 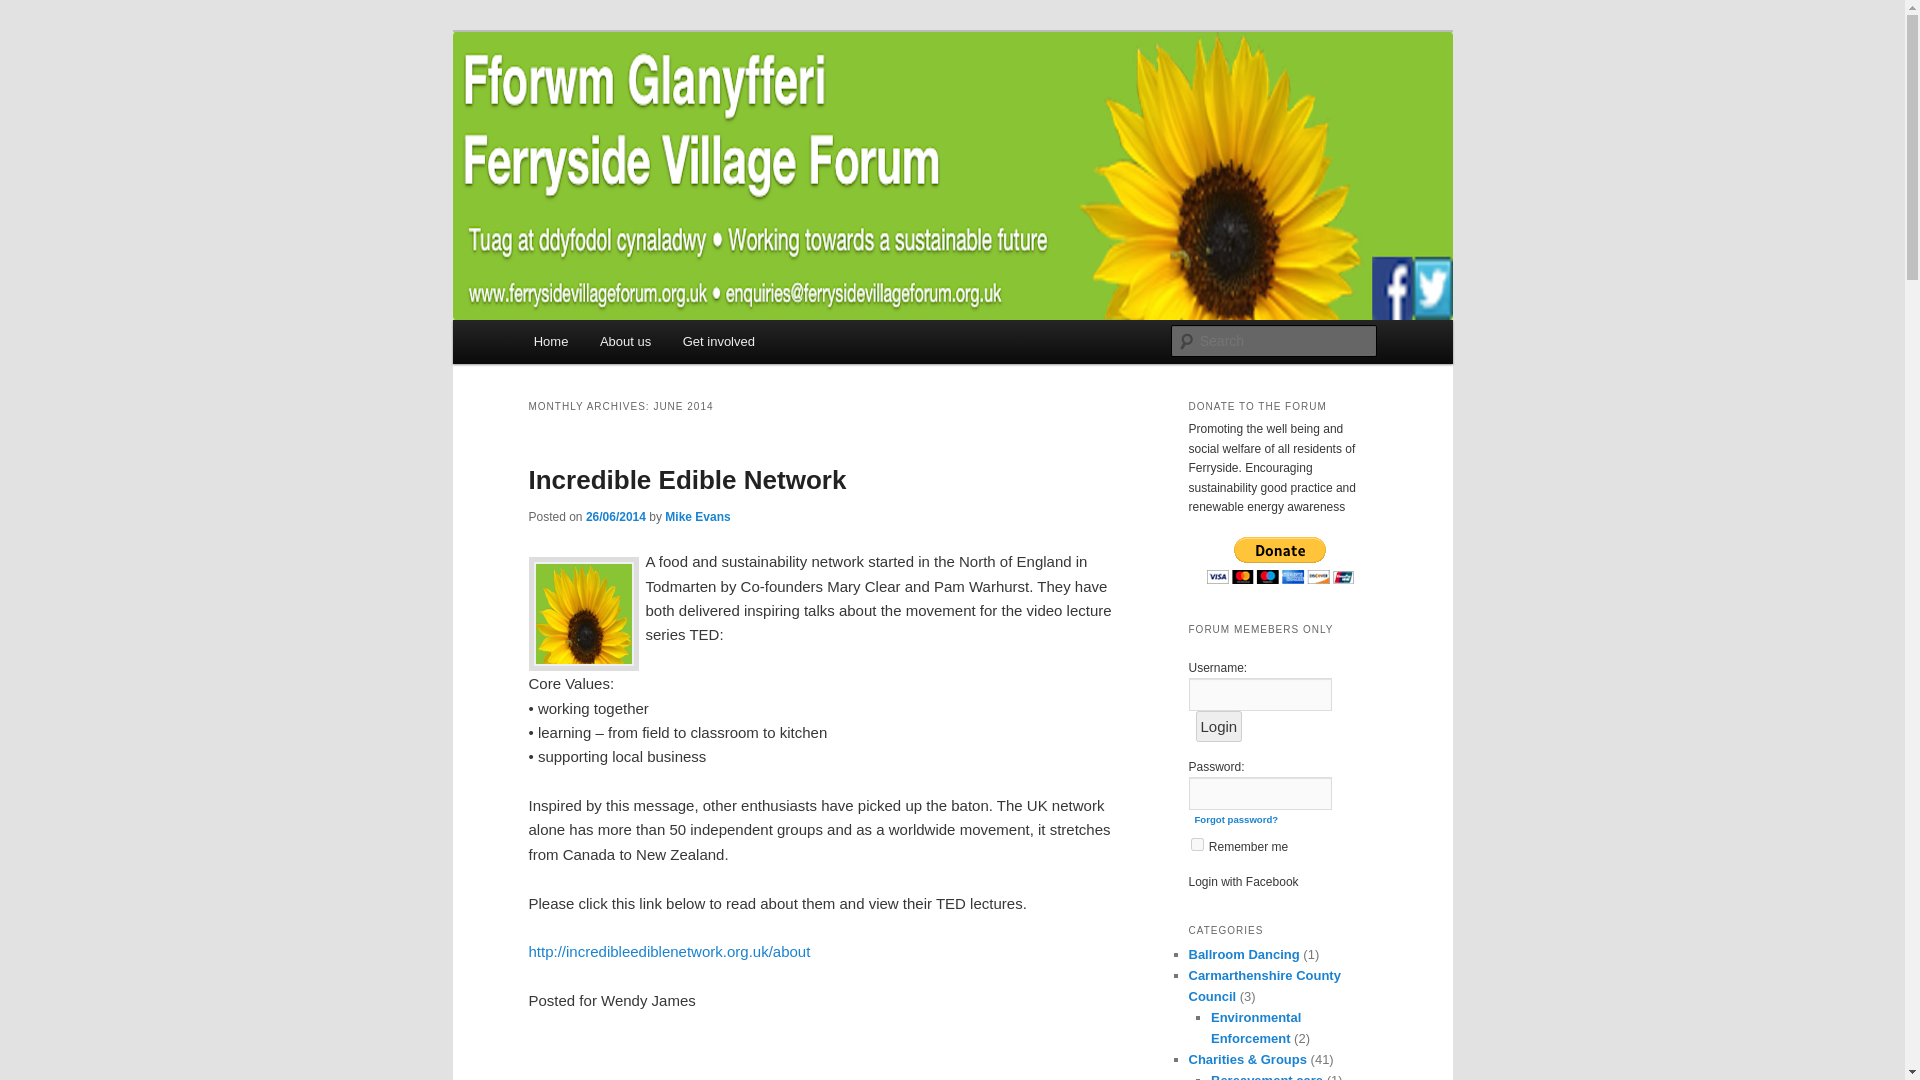 What do you see at coordinates (624, 340) in the screenshot?
I see `About us` at bounding box center [624, 340].